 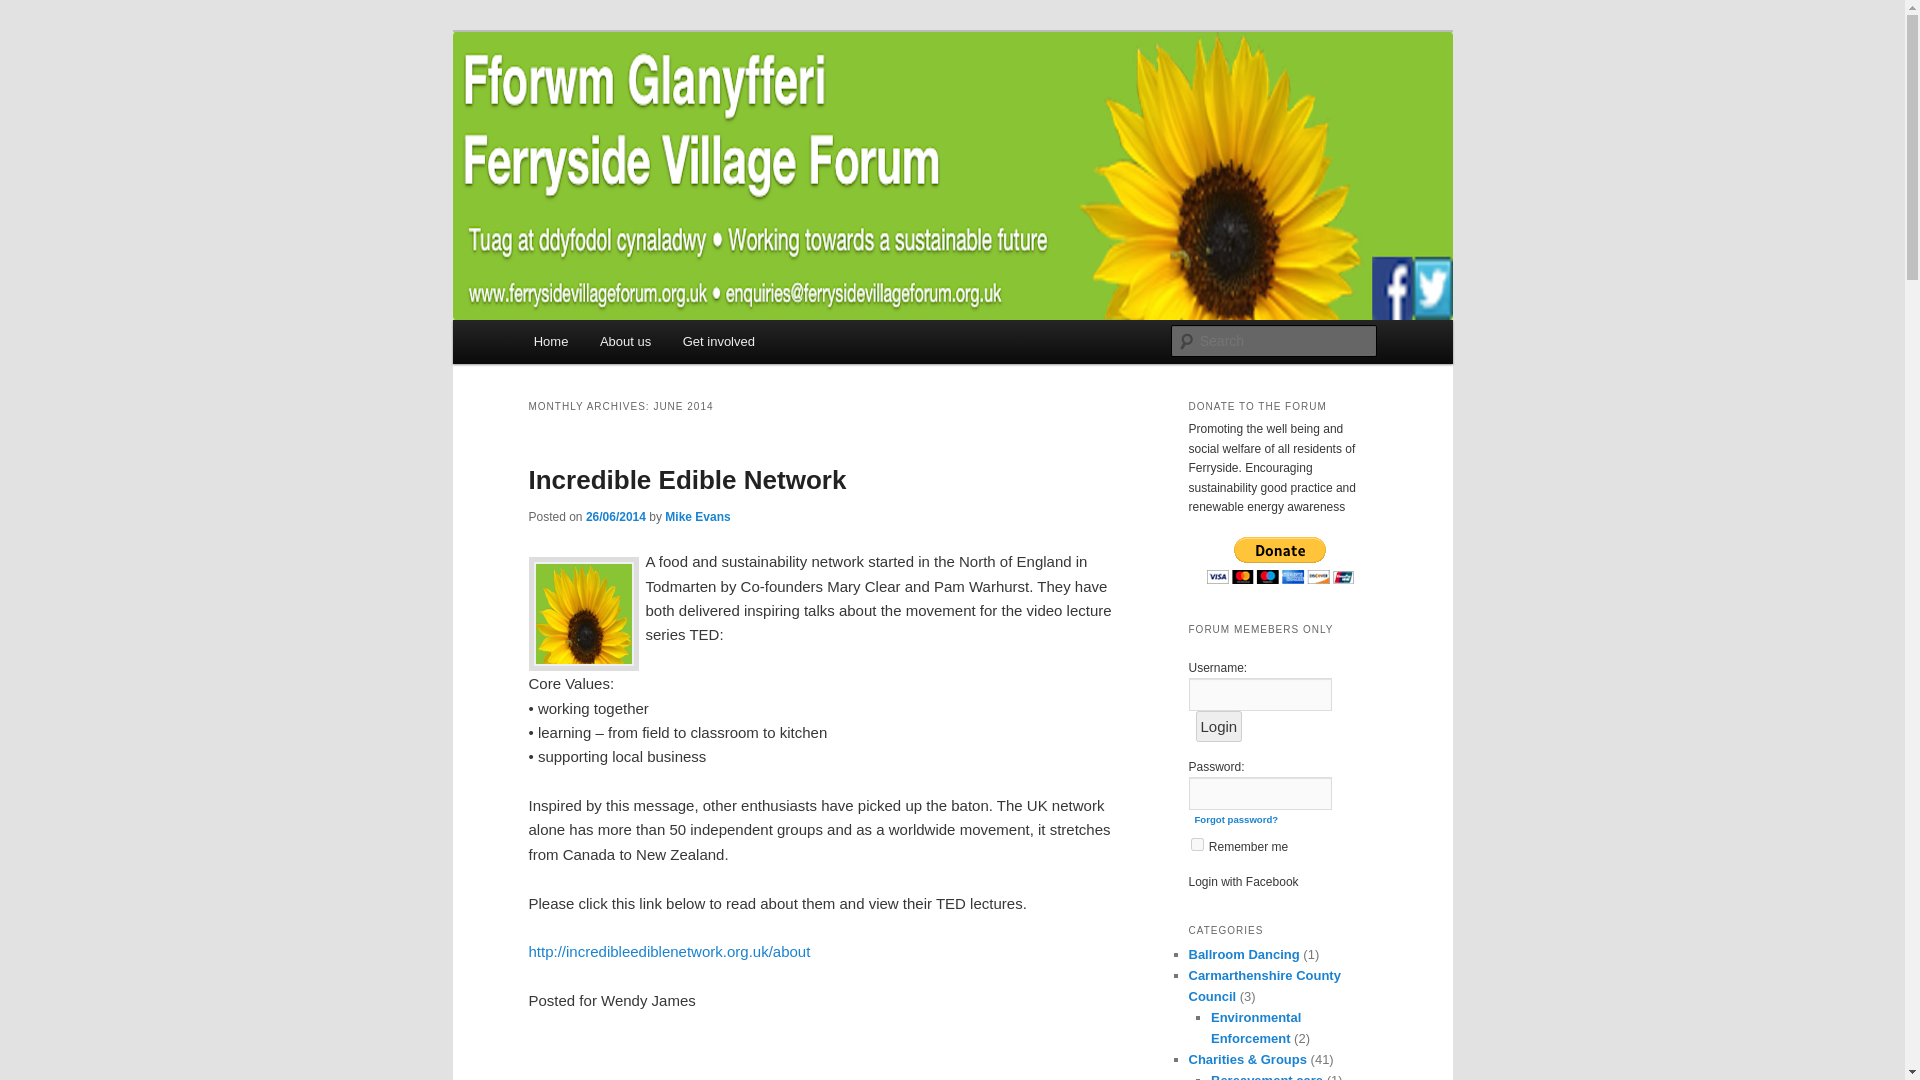 What do you see at coordinates (624, 340) in the screenshot?
I see `About us` at bounding box center [624, 340].